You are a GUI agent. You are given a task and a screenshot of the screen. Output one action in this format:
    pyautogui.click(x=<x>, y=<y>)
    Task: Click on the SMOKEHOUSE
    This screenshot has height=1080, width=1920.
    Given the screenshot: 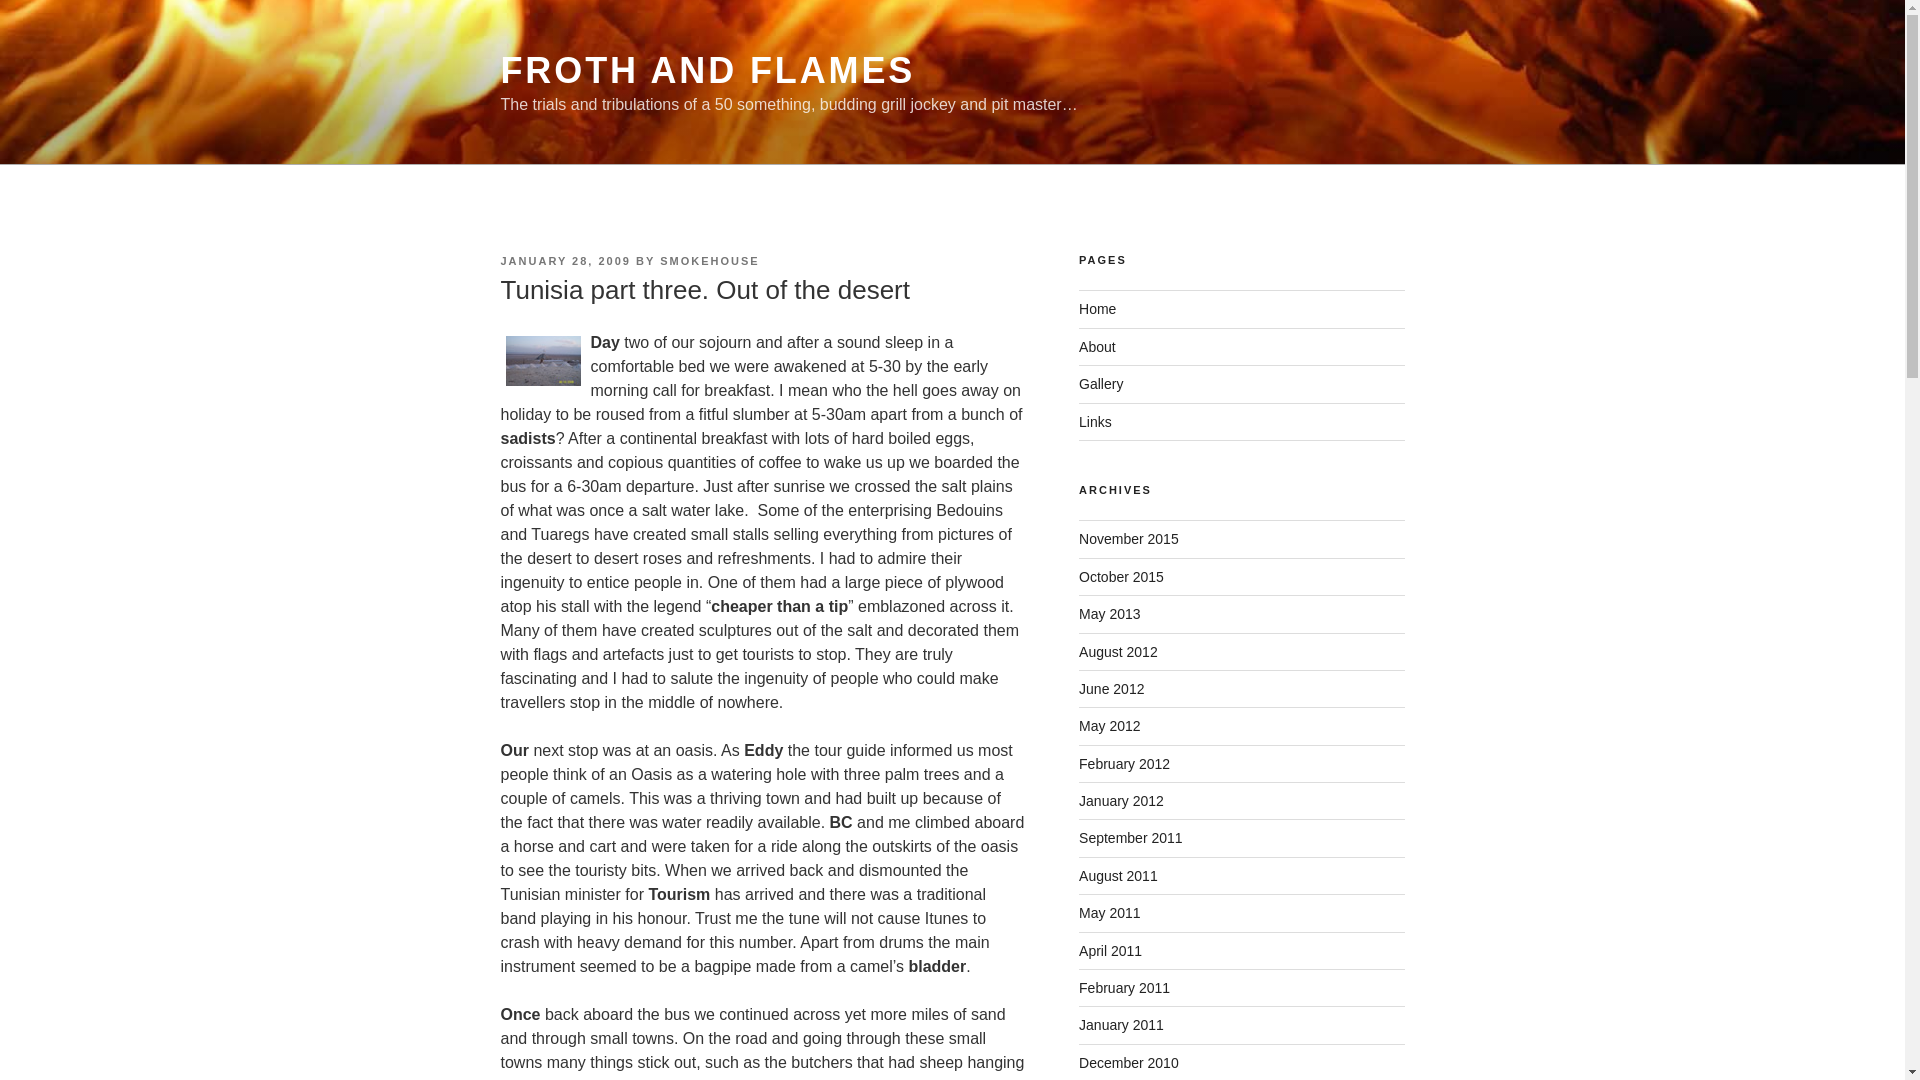 What is the action you would take?
    pyautogui.click(x=709, y=260)
    